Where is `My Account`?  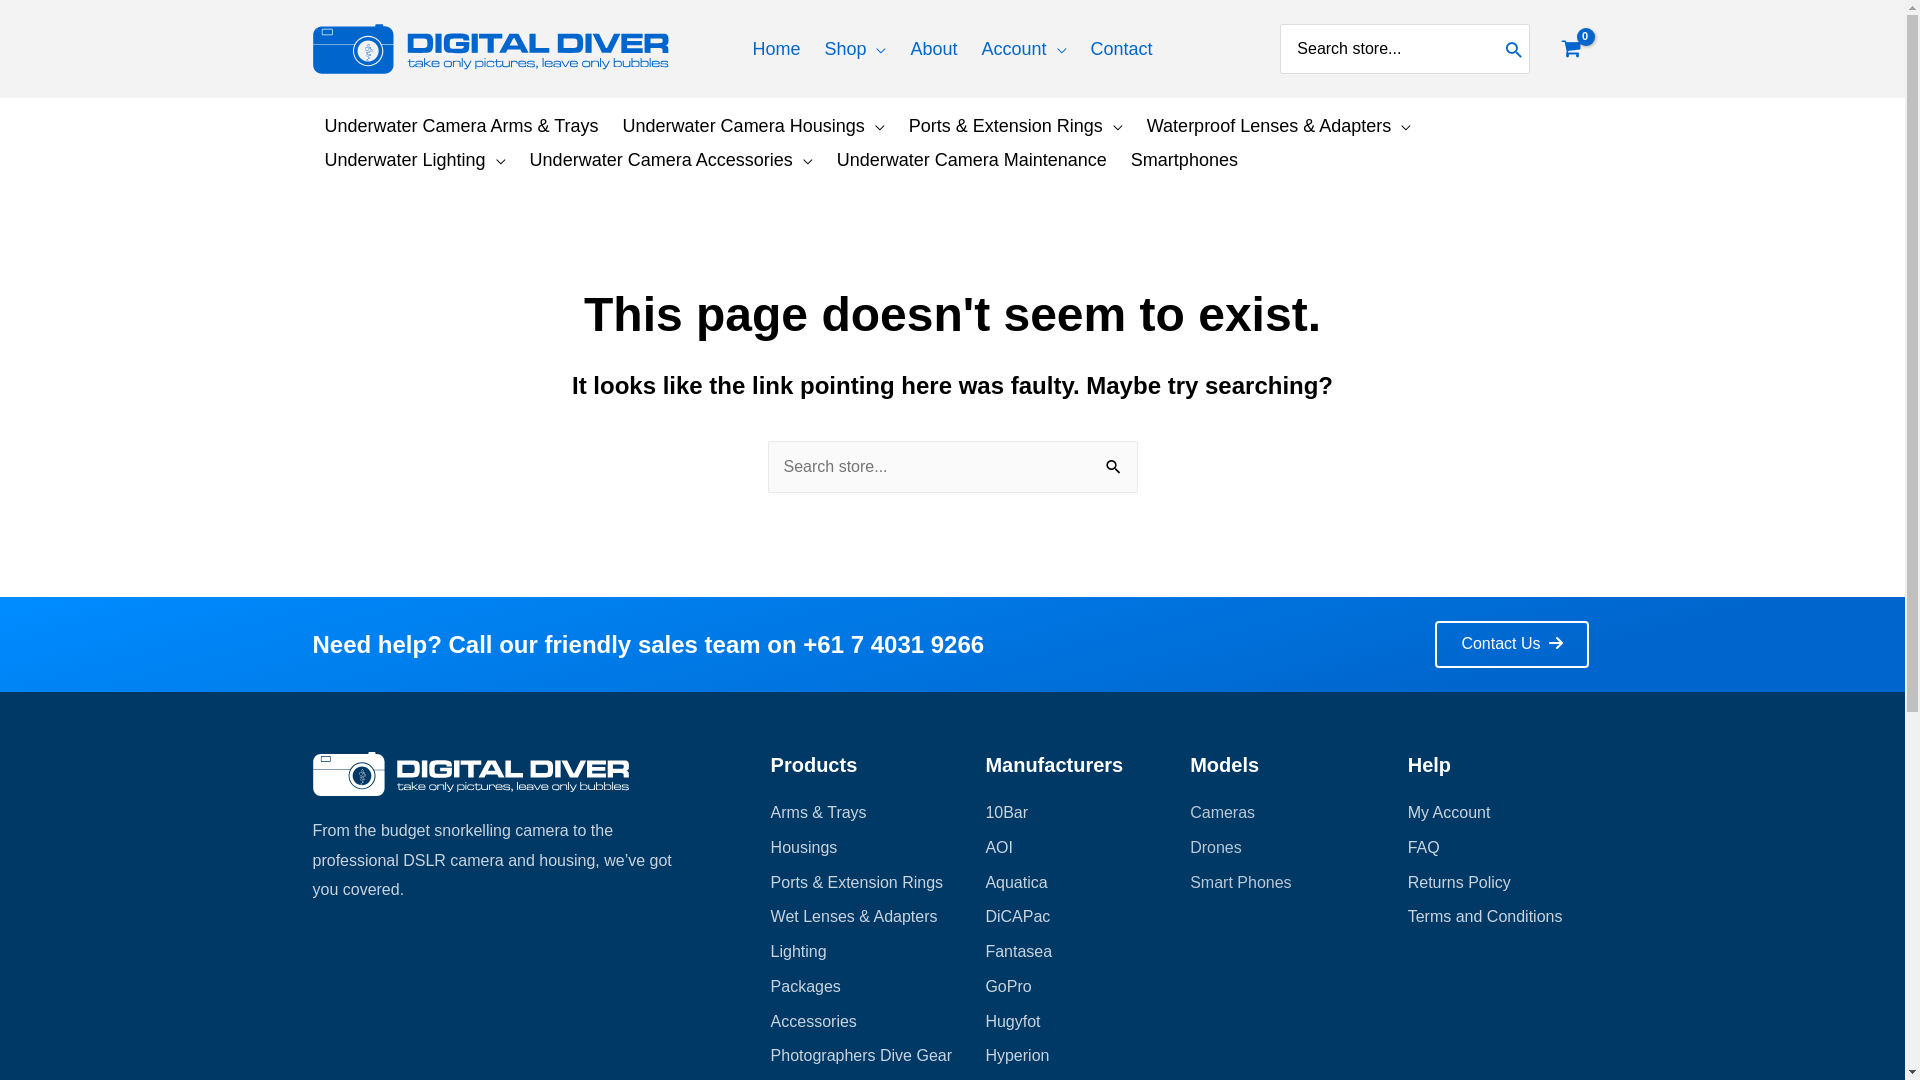 My Account is located at coordinates (1500, 813).